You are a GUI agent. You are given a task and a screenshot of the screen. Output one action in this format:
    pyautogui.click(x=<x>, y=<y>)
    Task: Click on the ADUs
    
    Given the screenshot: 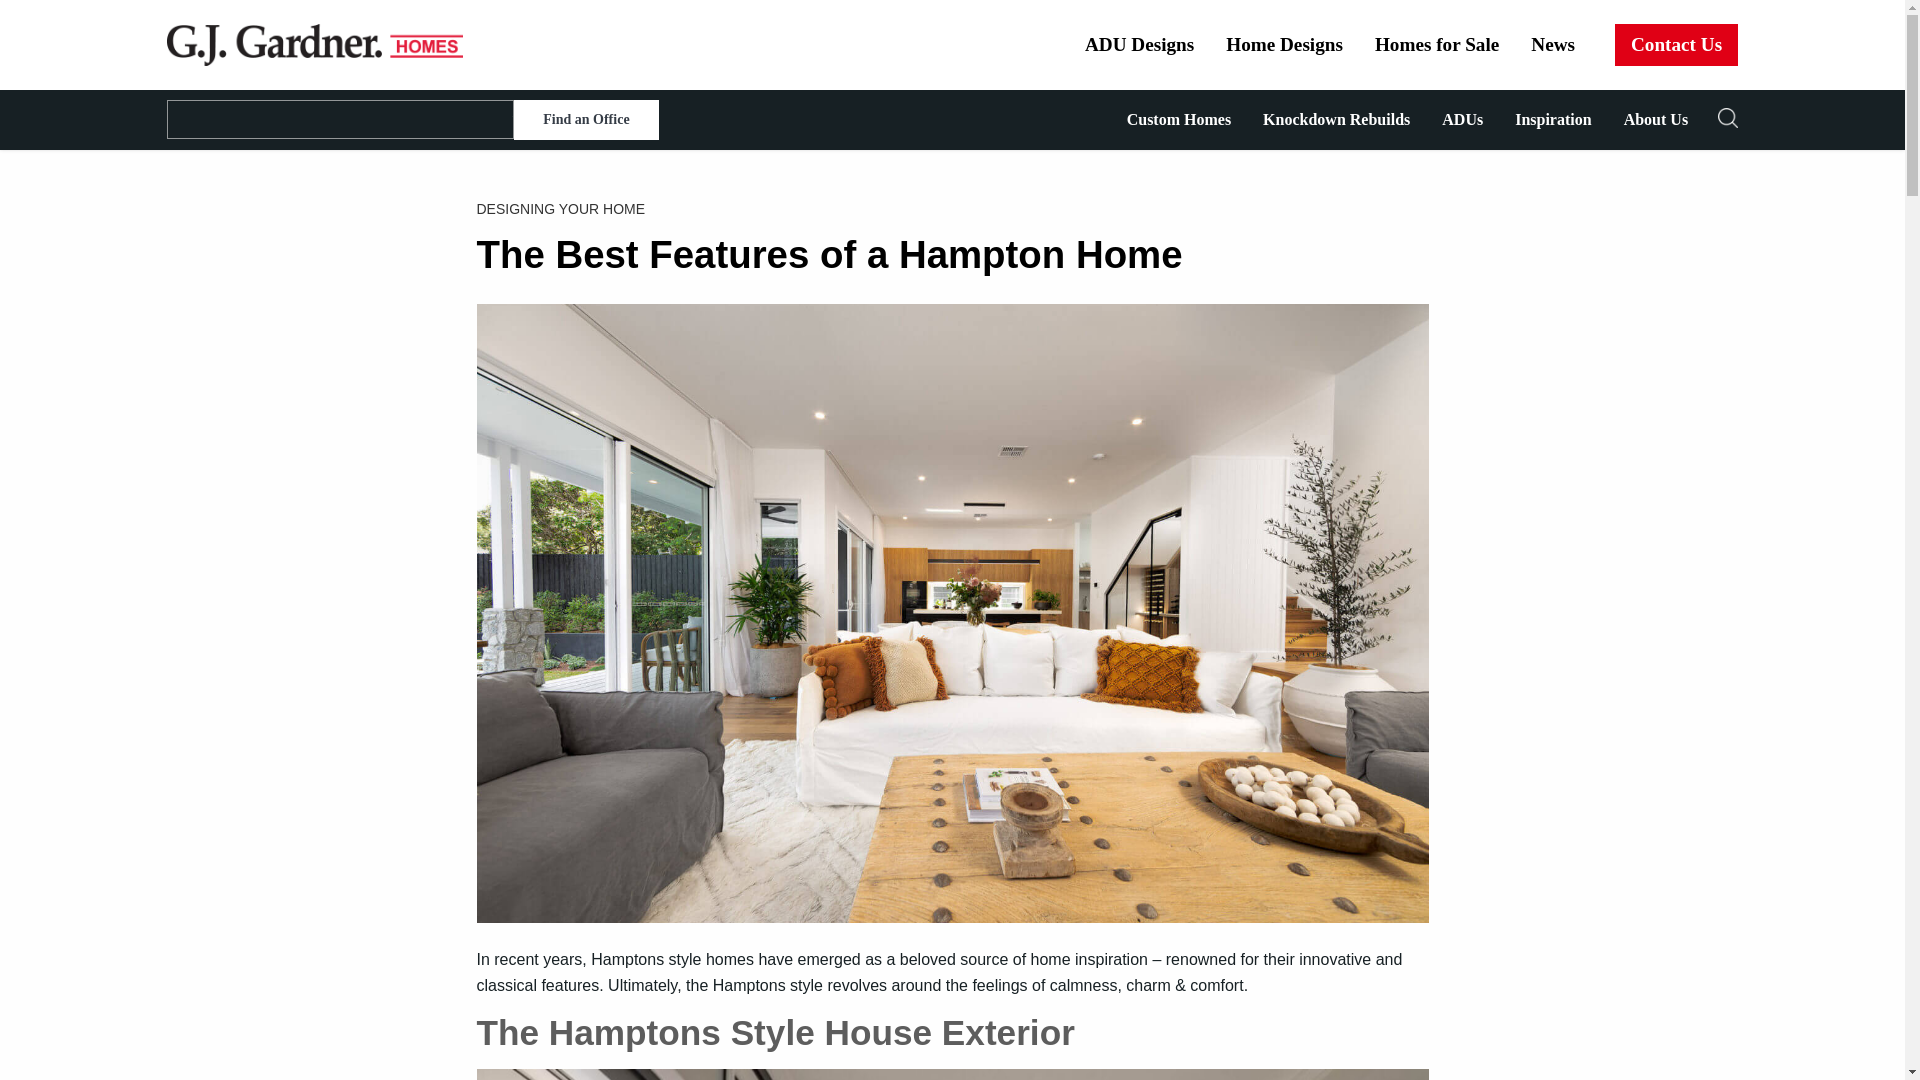 What is the action you would take?
    pyautogui.click(x=1462, y=120)
    